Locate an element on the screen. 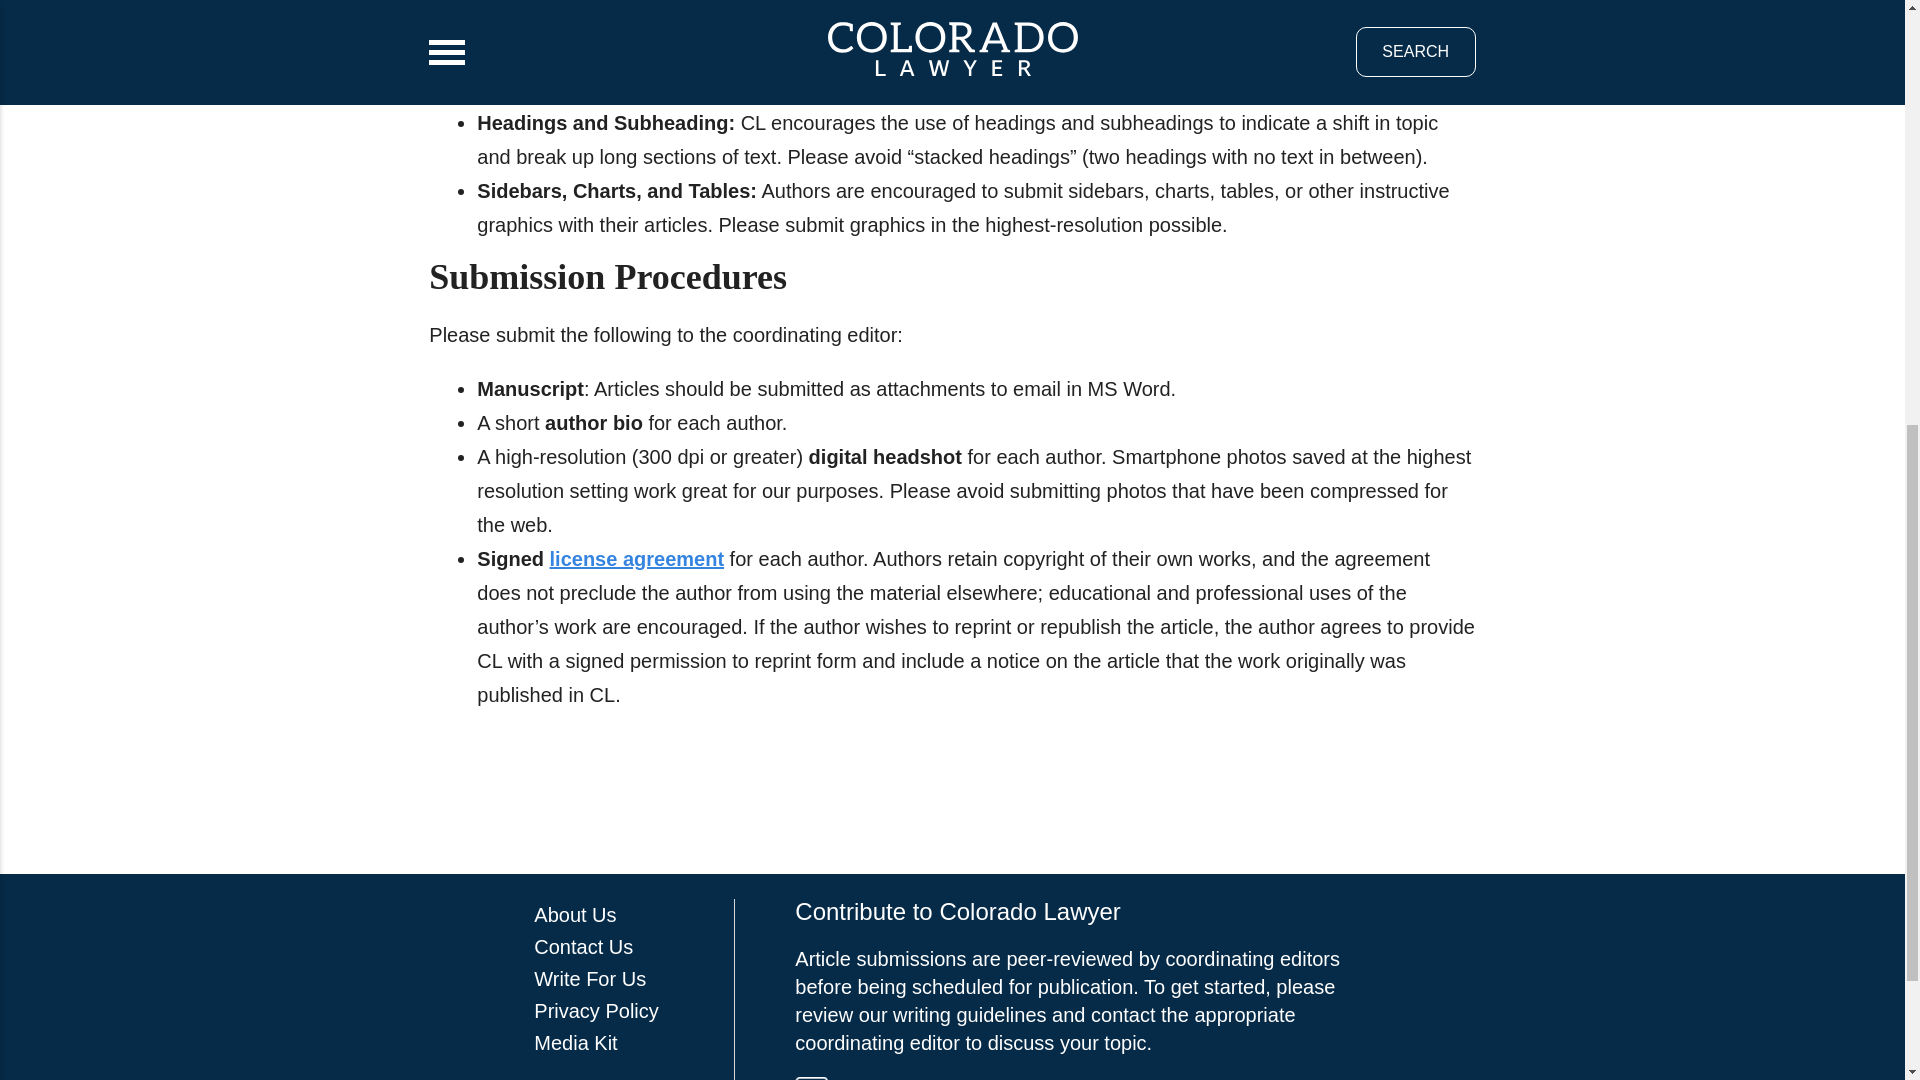 This screenshot has width=1920, height=1080. Media Kit is located at coordinates (574, 1043).